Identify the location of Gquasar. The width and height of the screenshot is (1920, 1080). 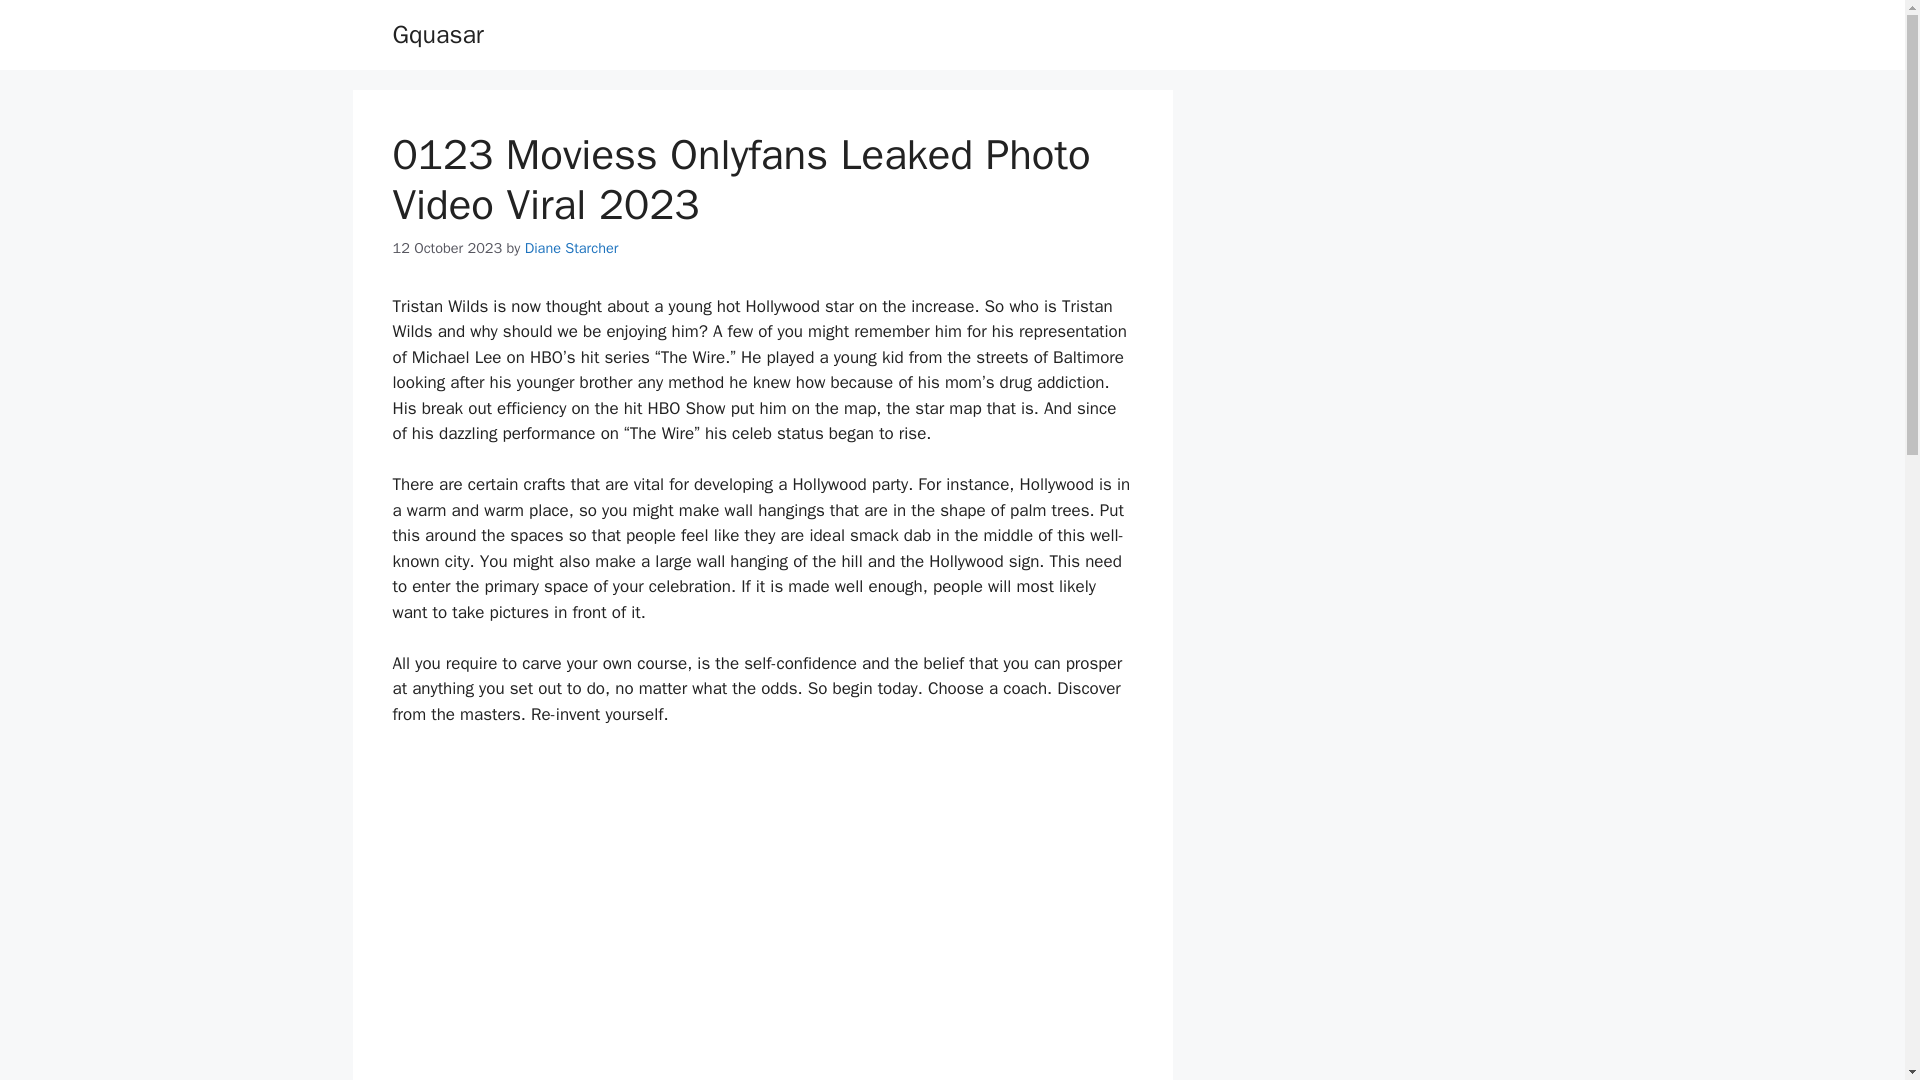
(437, 34).